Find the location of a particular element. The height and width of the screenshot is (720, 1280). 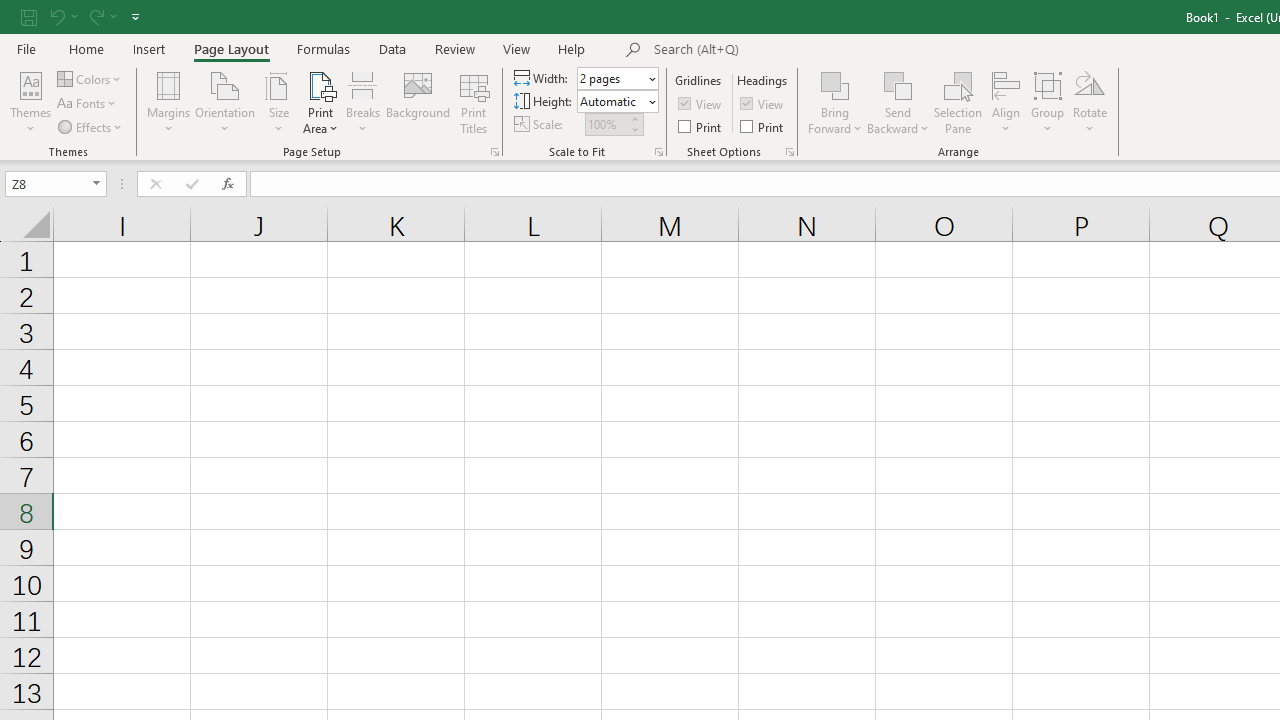

Save is located at coordinates (29, 16).